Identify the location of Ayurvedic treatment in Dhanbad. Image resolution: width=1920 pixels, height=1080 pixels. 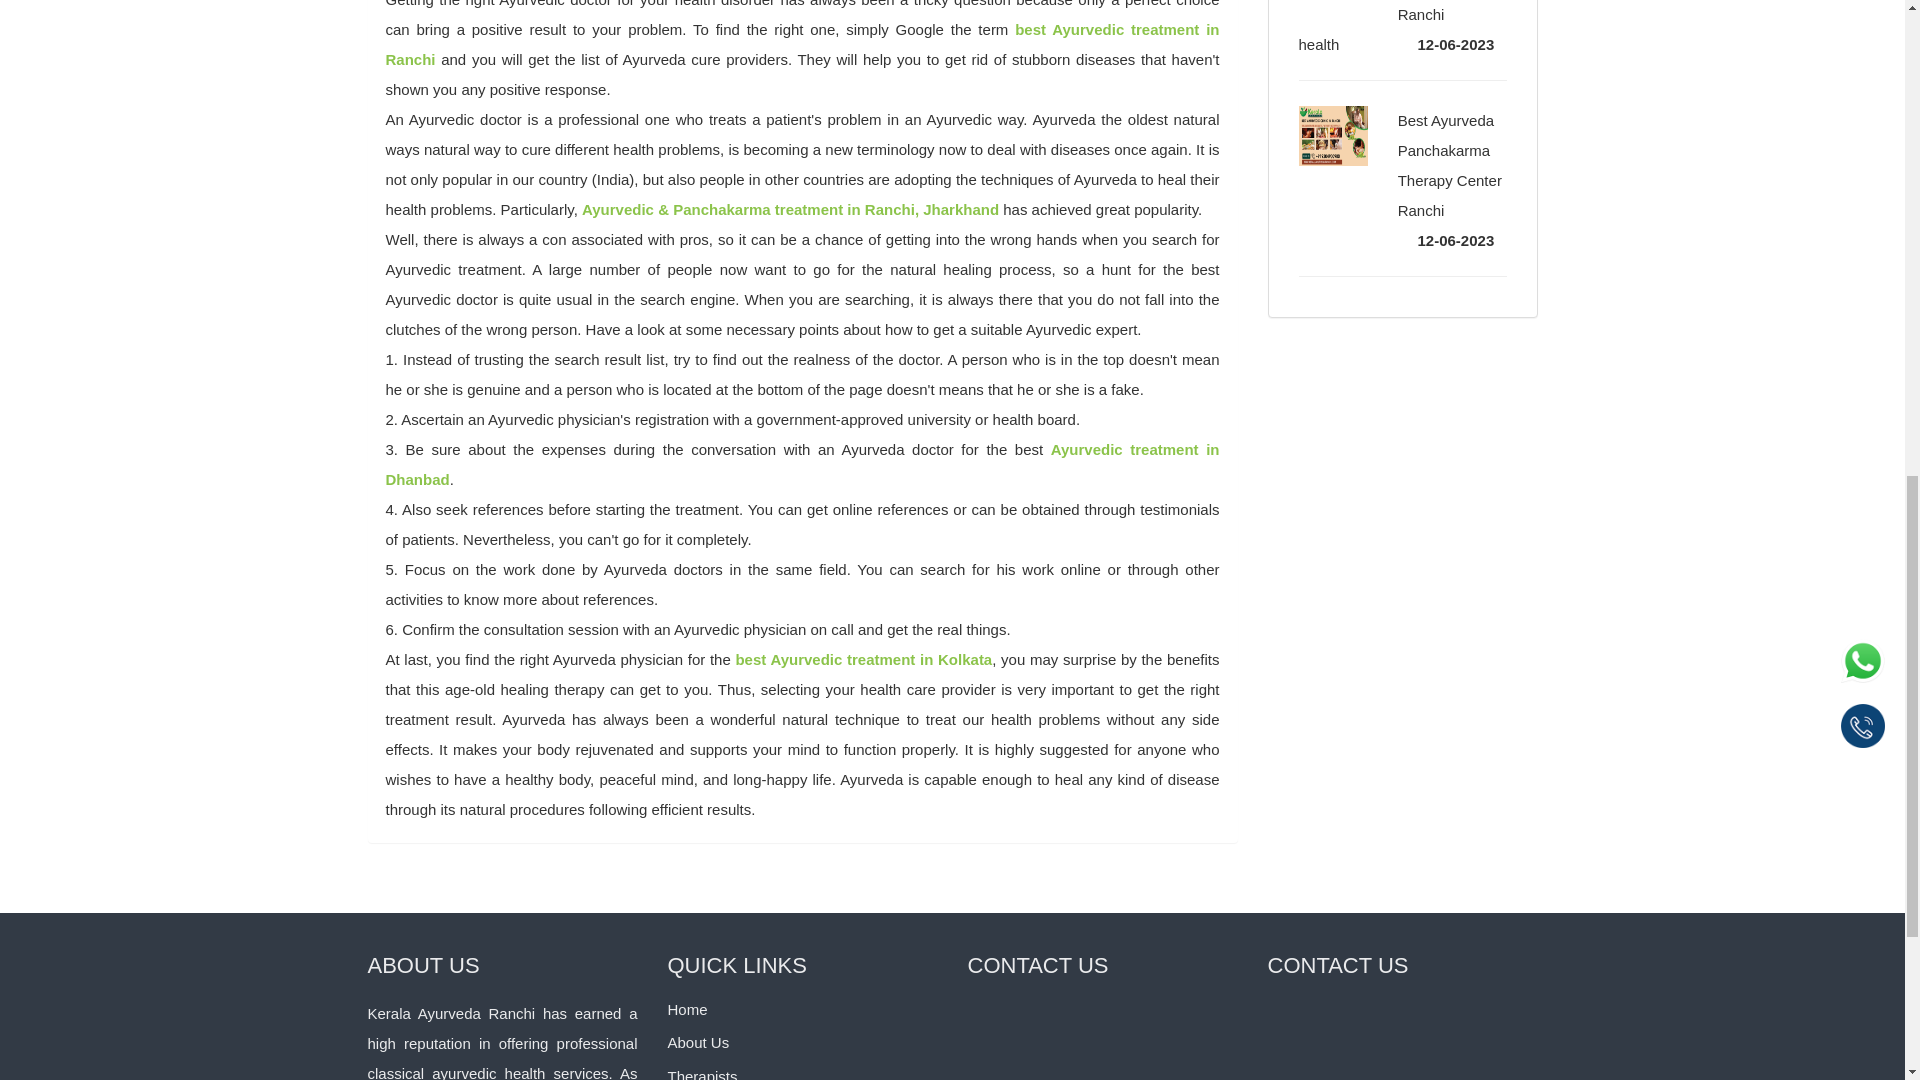
(802, 464).